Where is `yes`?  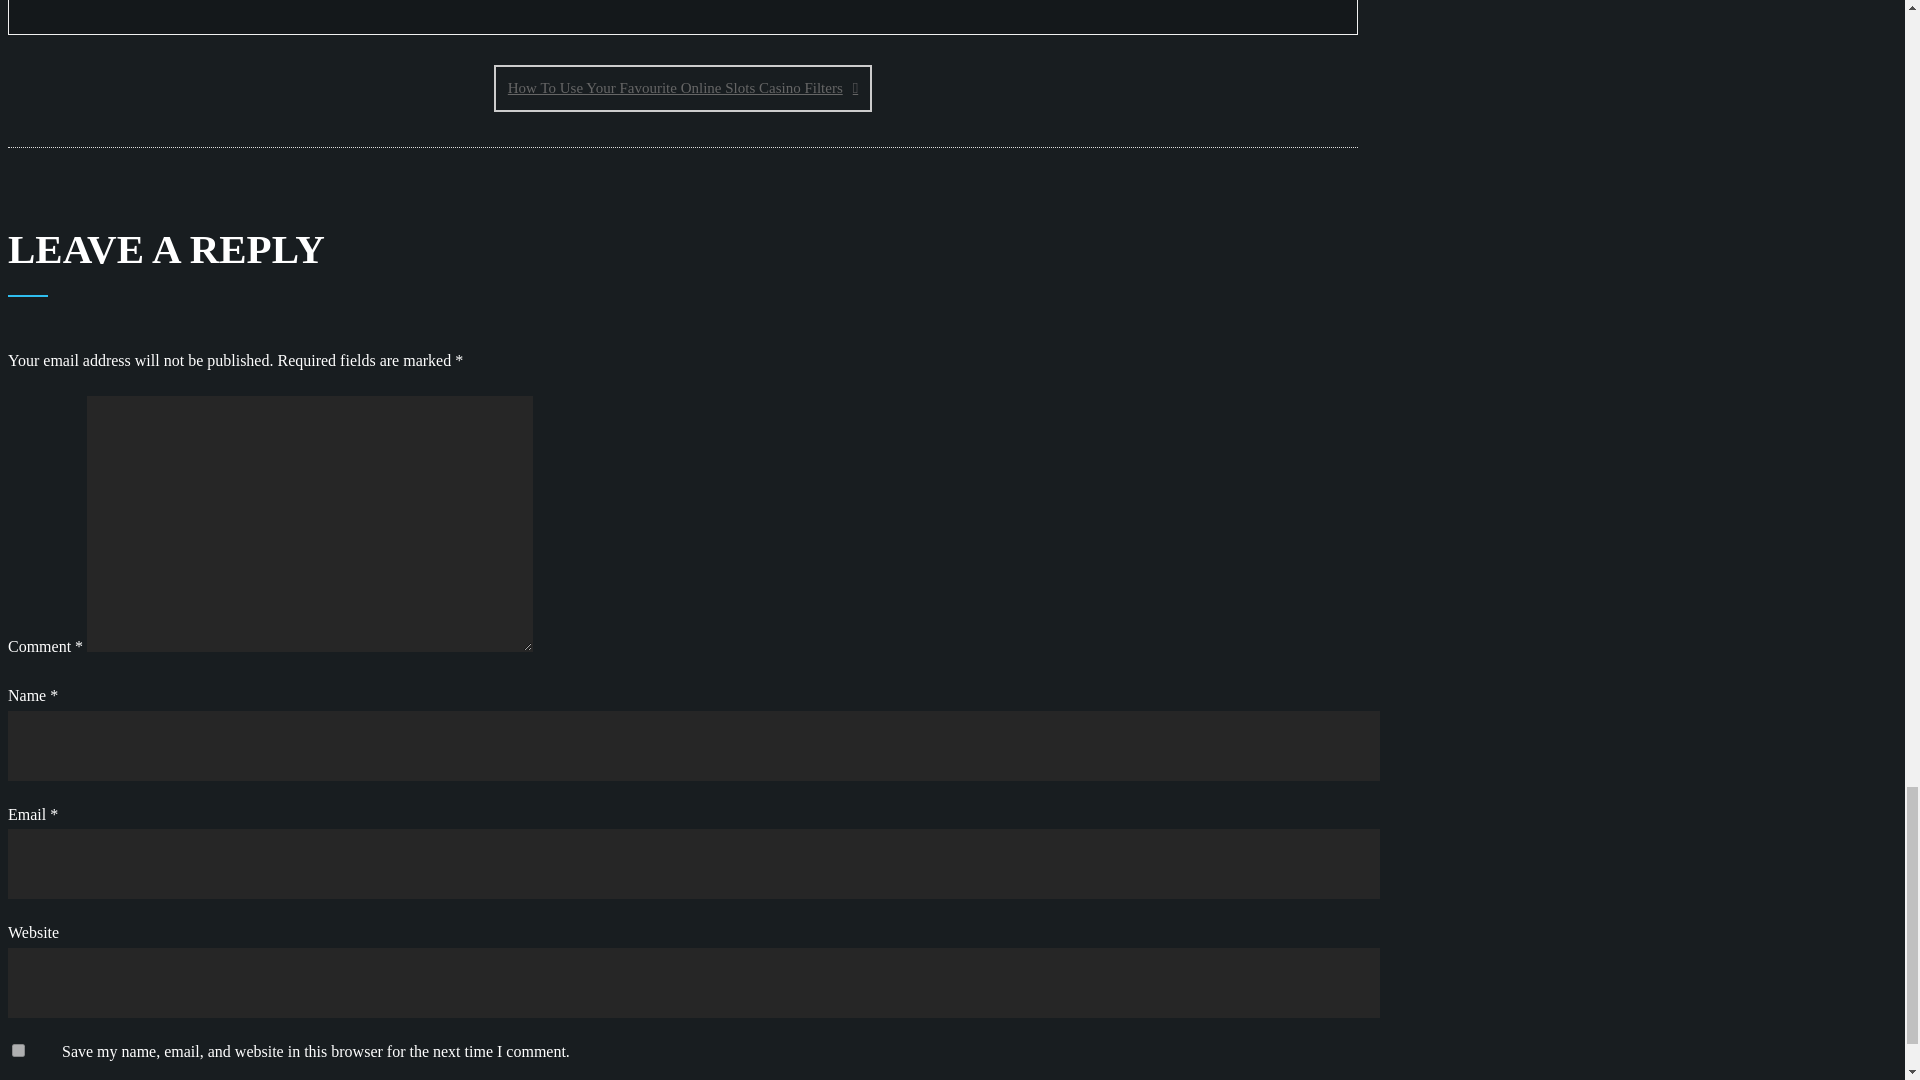
yes is located at coordinates (18, 1050).